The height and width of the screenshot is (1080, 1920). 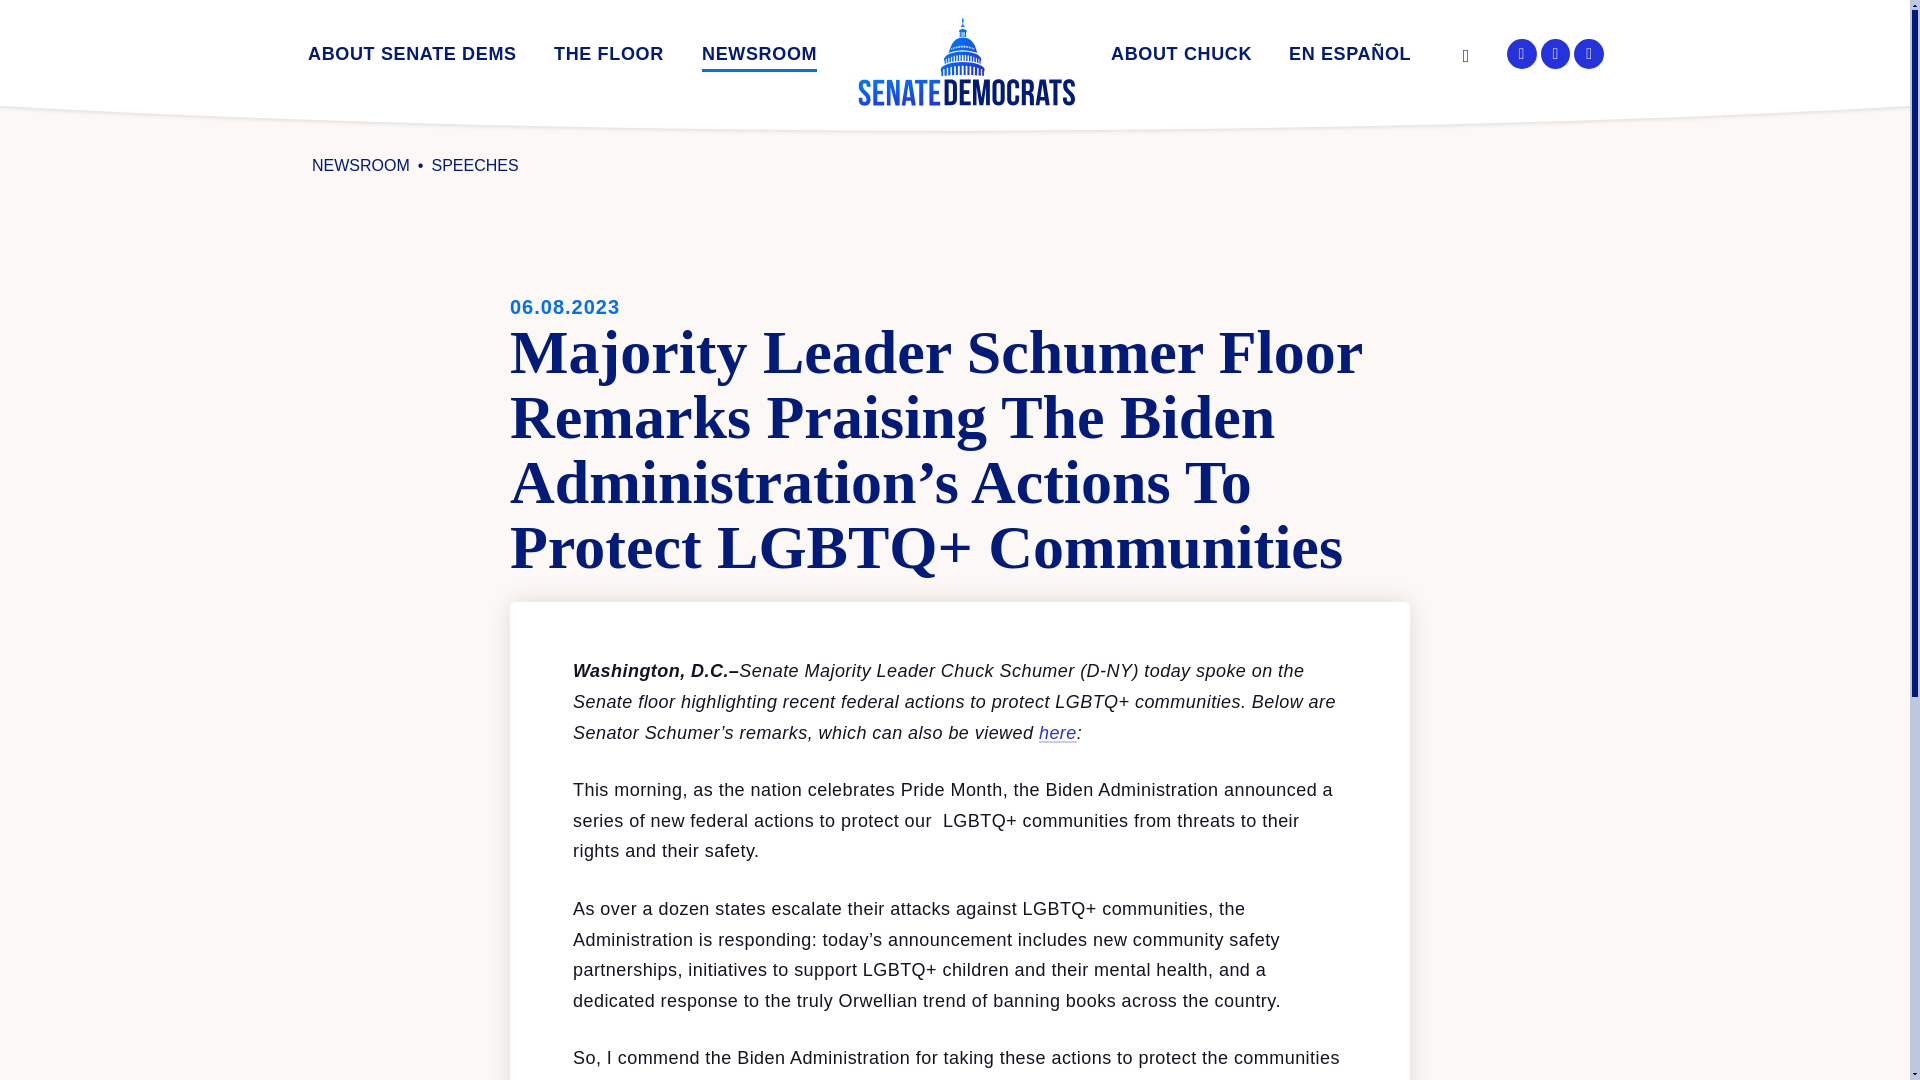 I want to click on Senator Democrats Facebook, so click(x=1522, y=54).